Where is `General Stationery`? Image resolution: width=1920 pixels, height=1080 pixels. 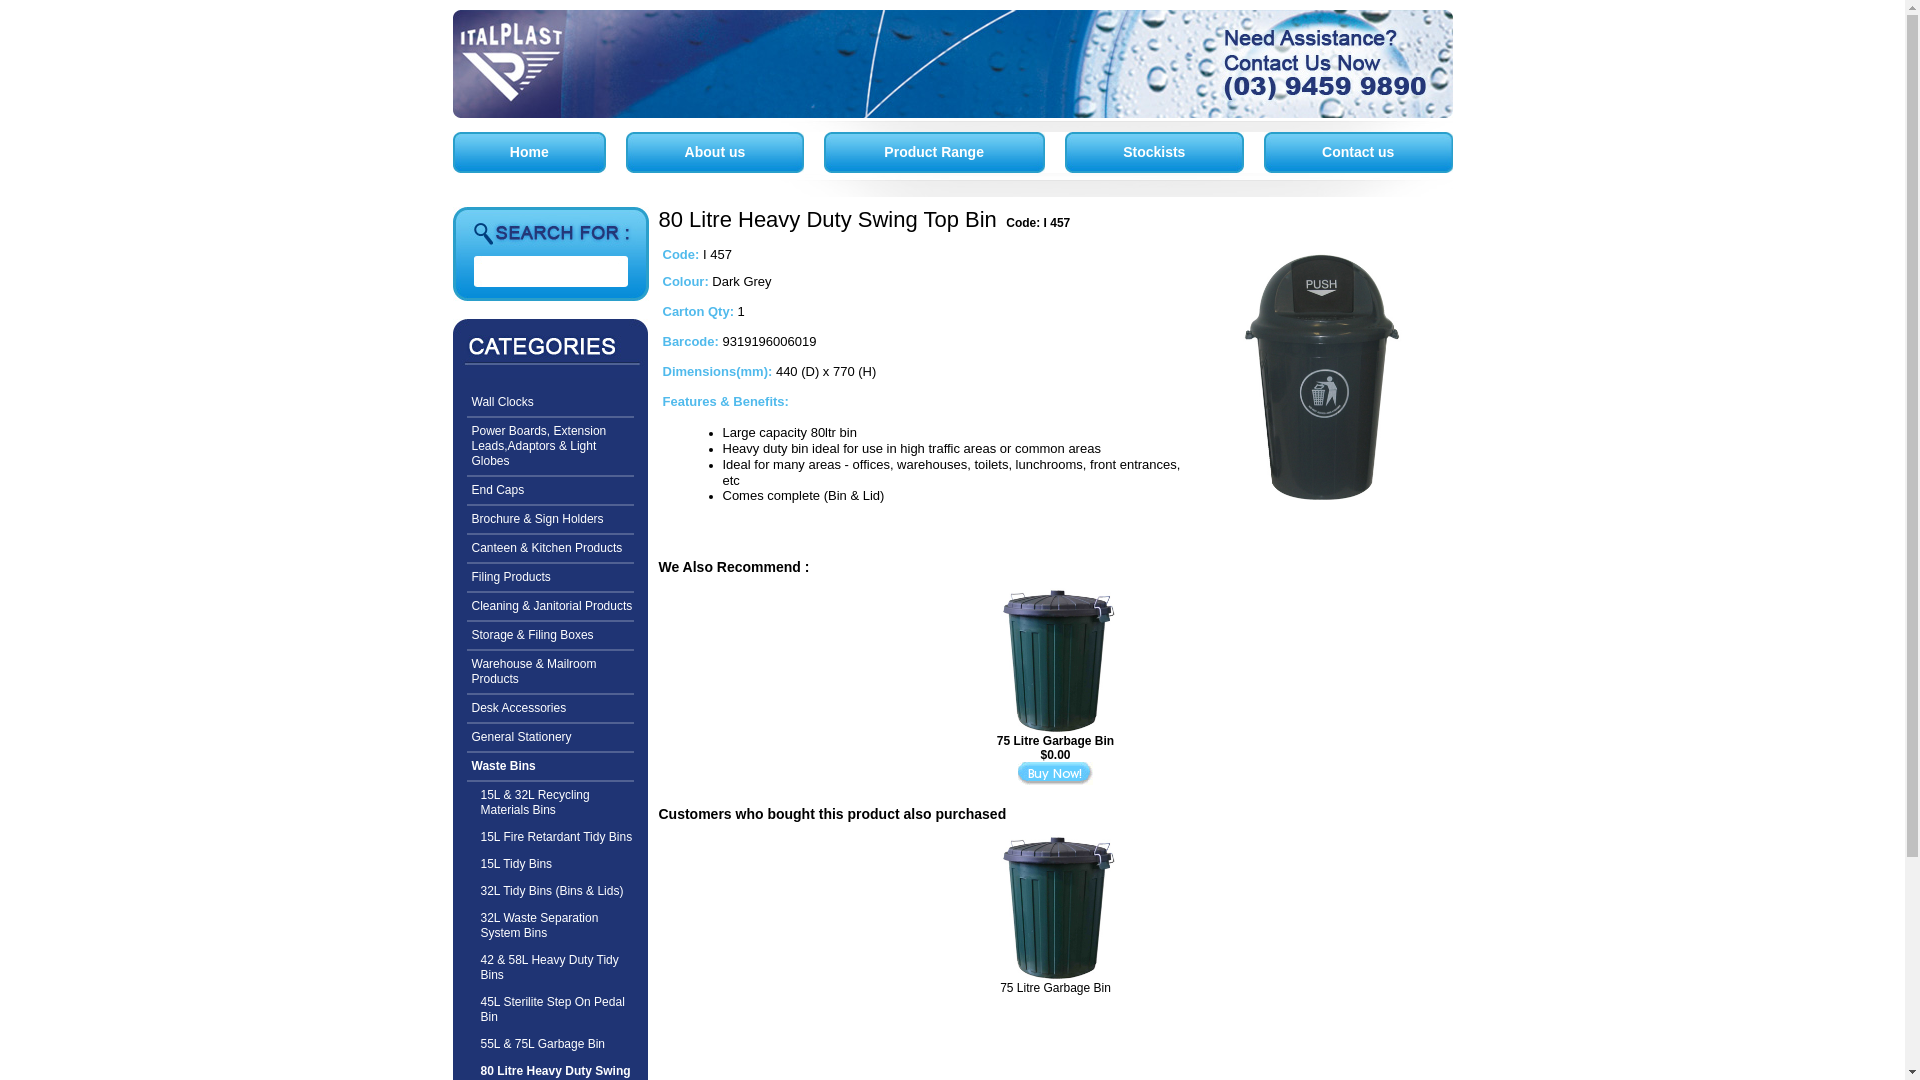 General Stationery is located at coordinates (550, 738).